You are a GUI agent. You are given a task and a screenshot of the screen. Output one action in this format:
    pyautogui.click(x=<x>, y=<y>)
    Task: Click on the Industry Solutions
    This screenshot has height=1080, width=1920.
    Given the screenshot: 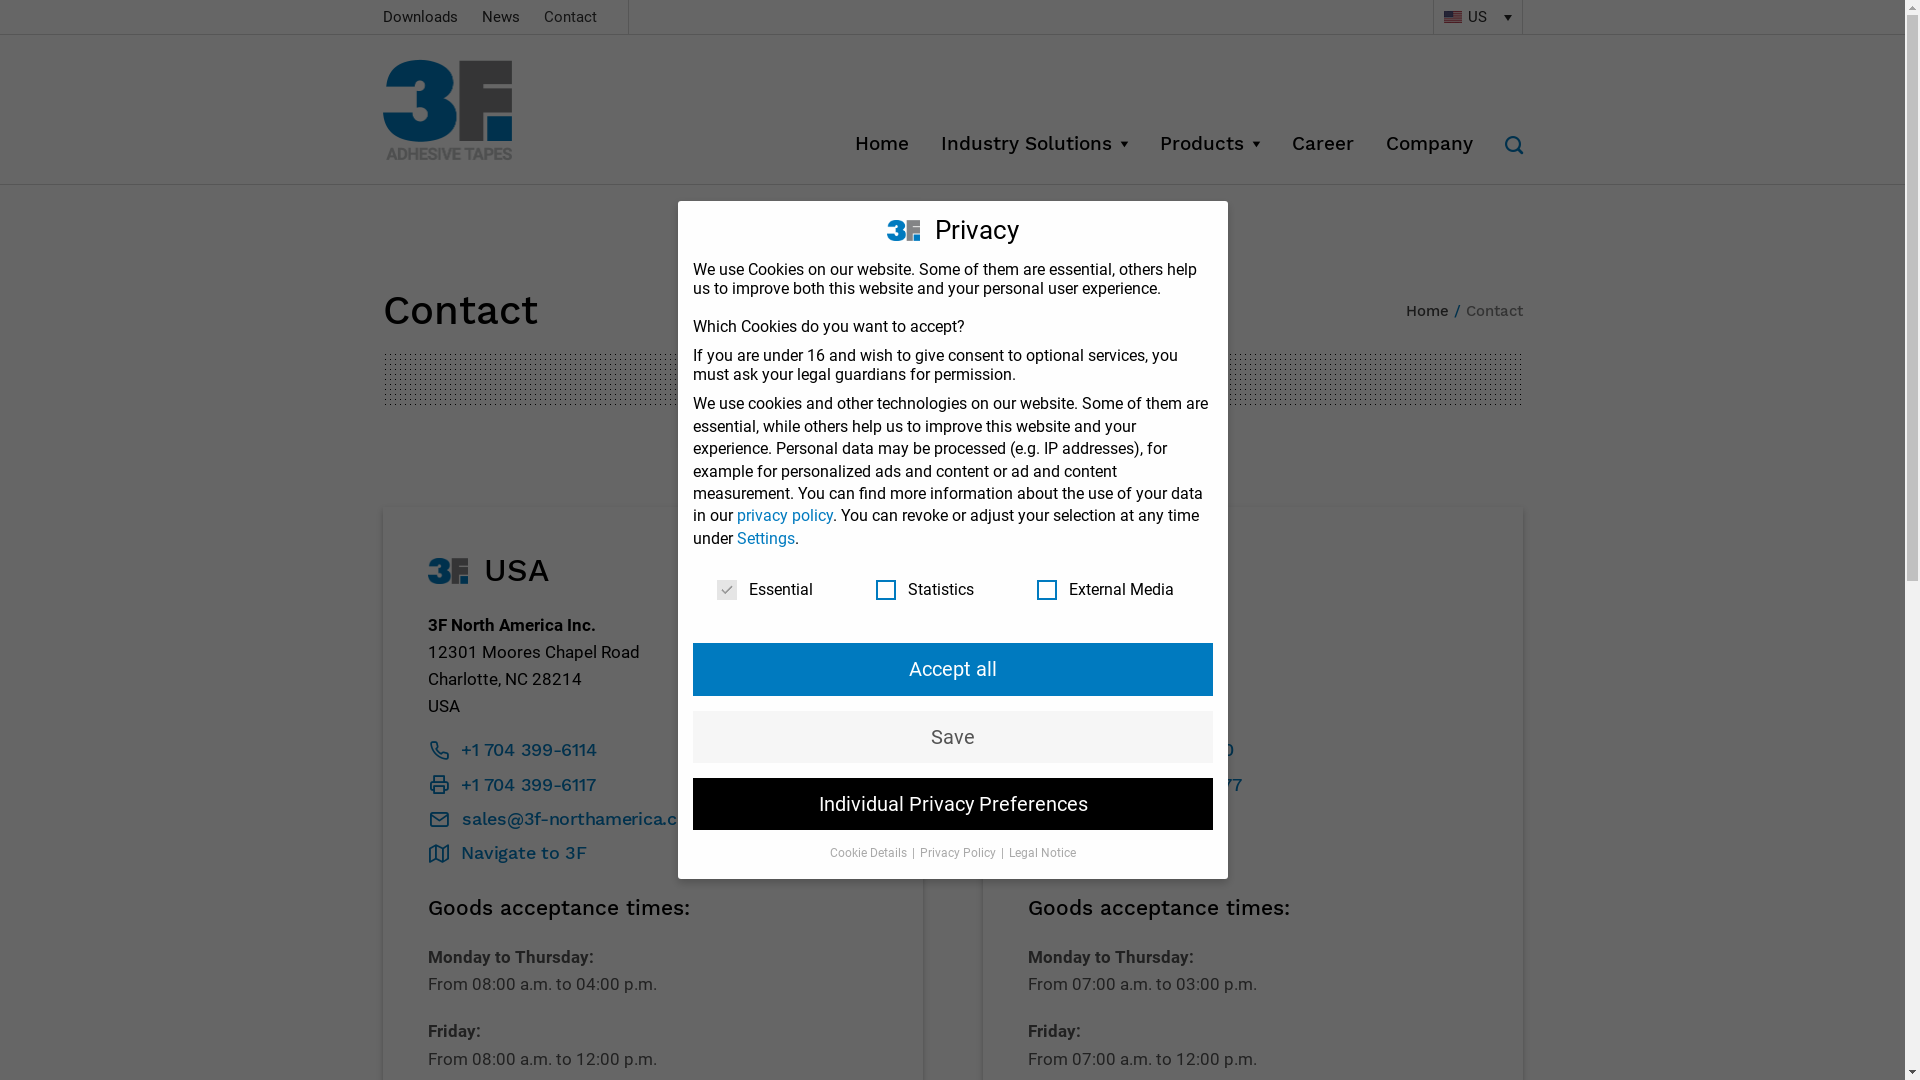 What is the action you would take?
    pyautogui.click(x=1034, y=144)
    